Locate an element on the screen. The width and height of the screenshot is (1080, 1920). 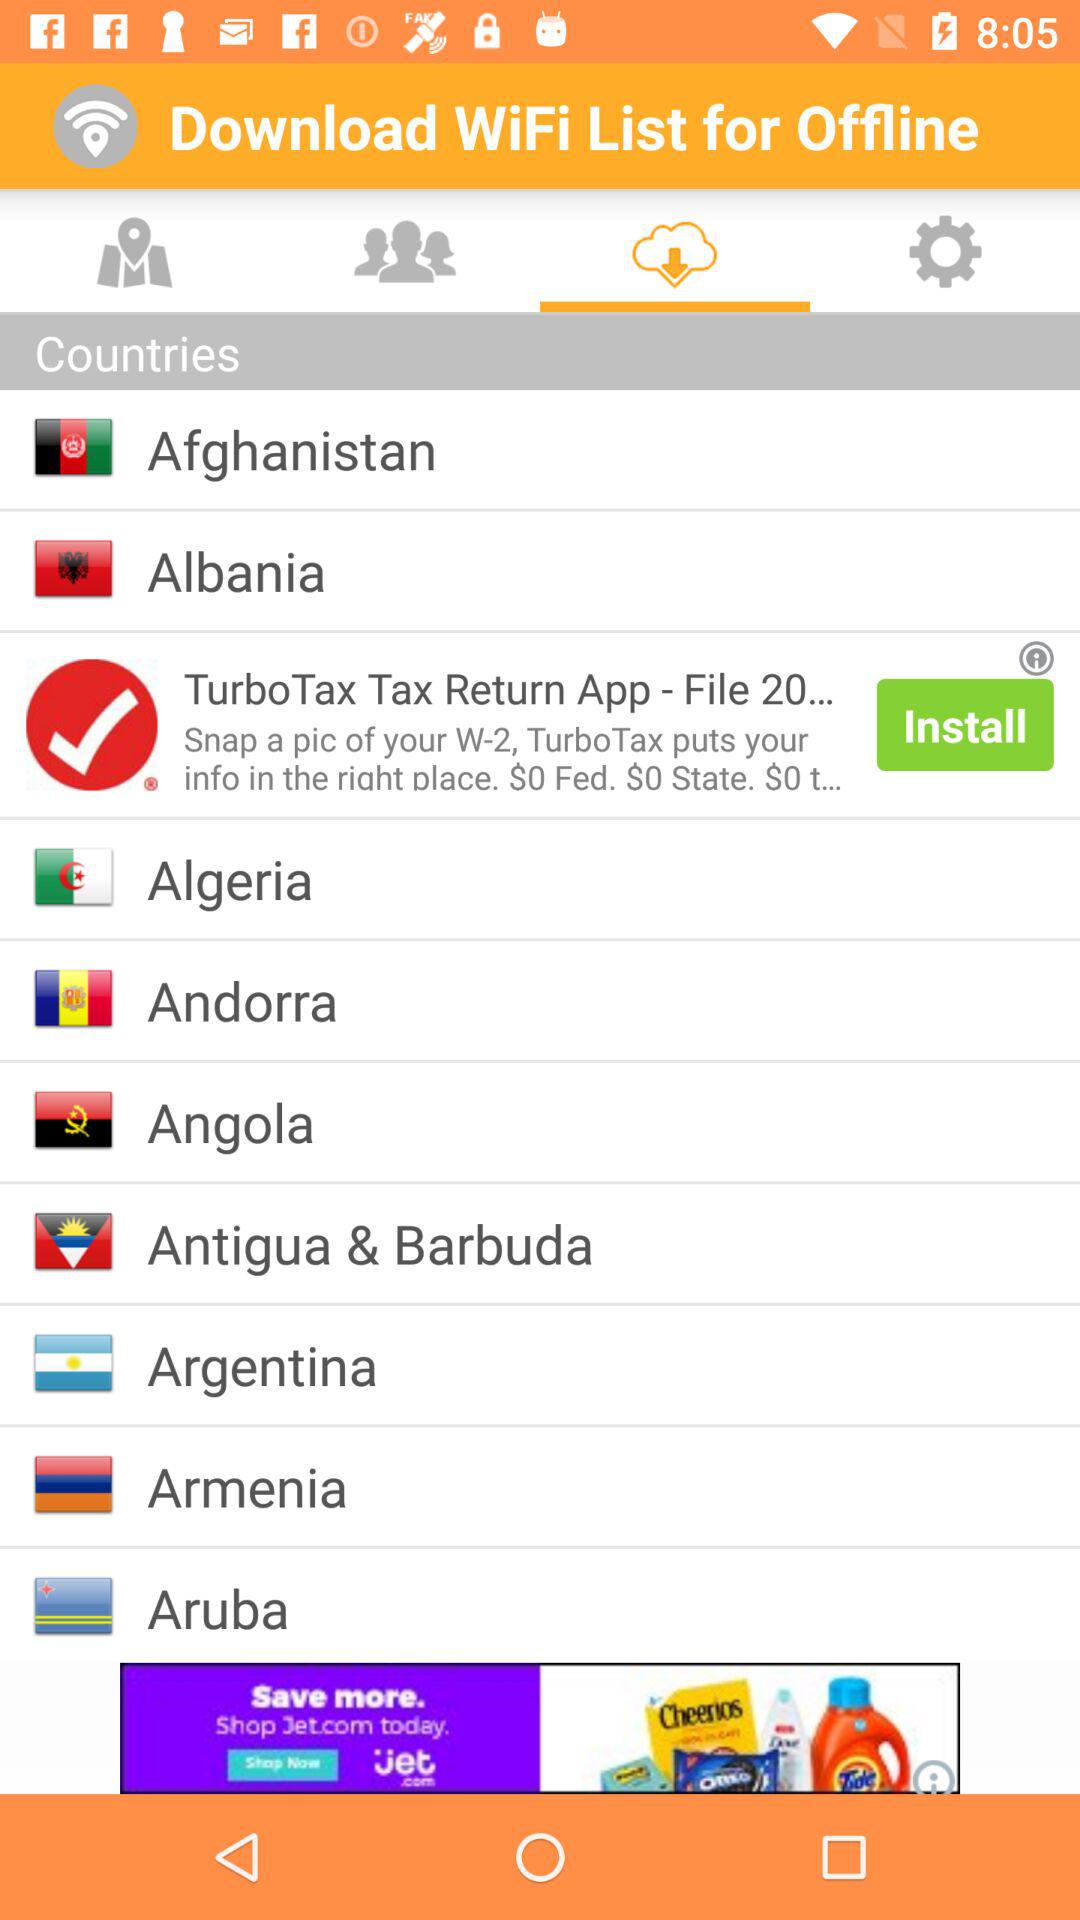
turn off icon above the aruba icon is located at coordinates (262, 1486).